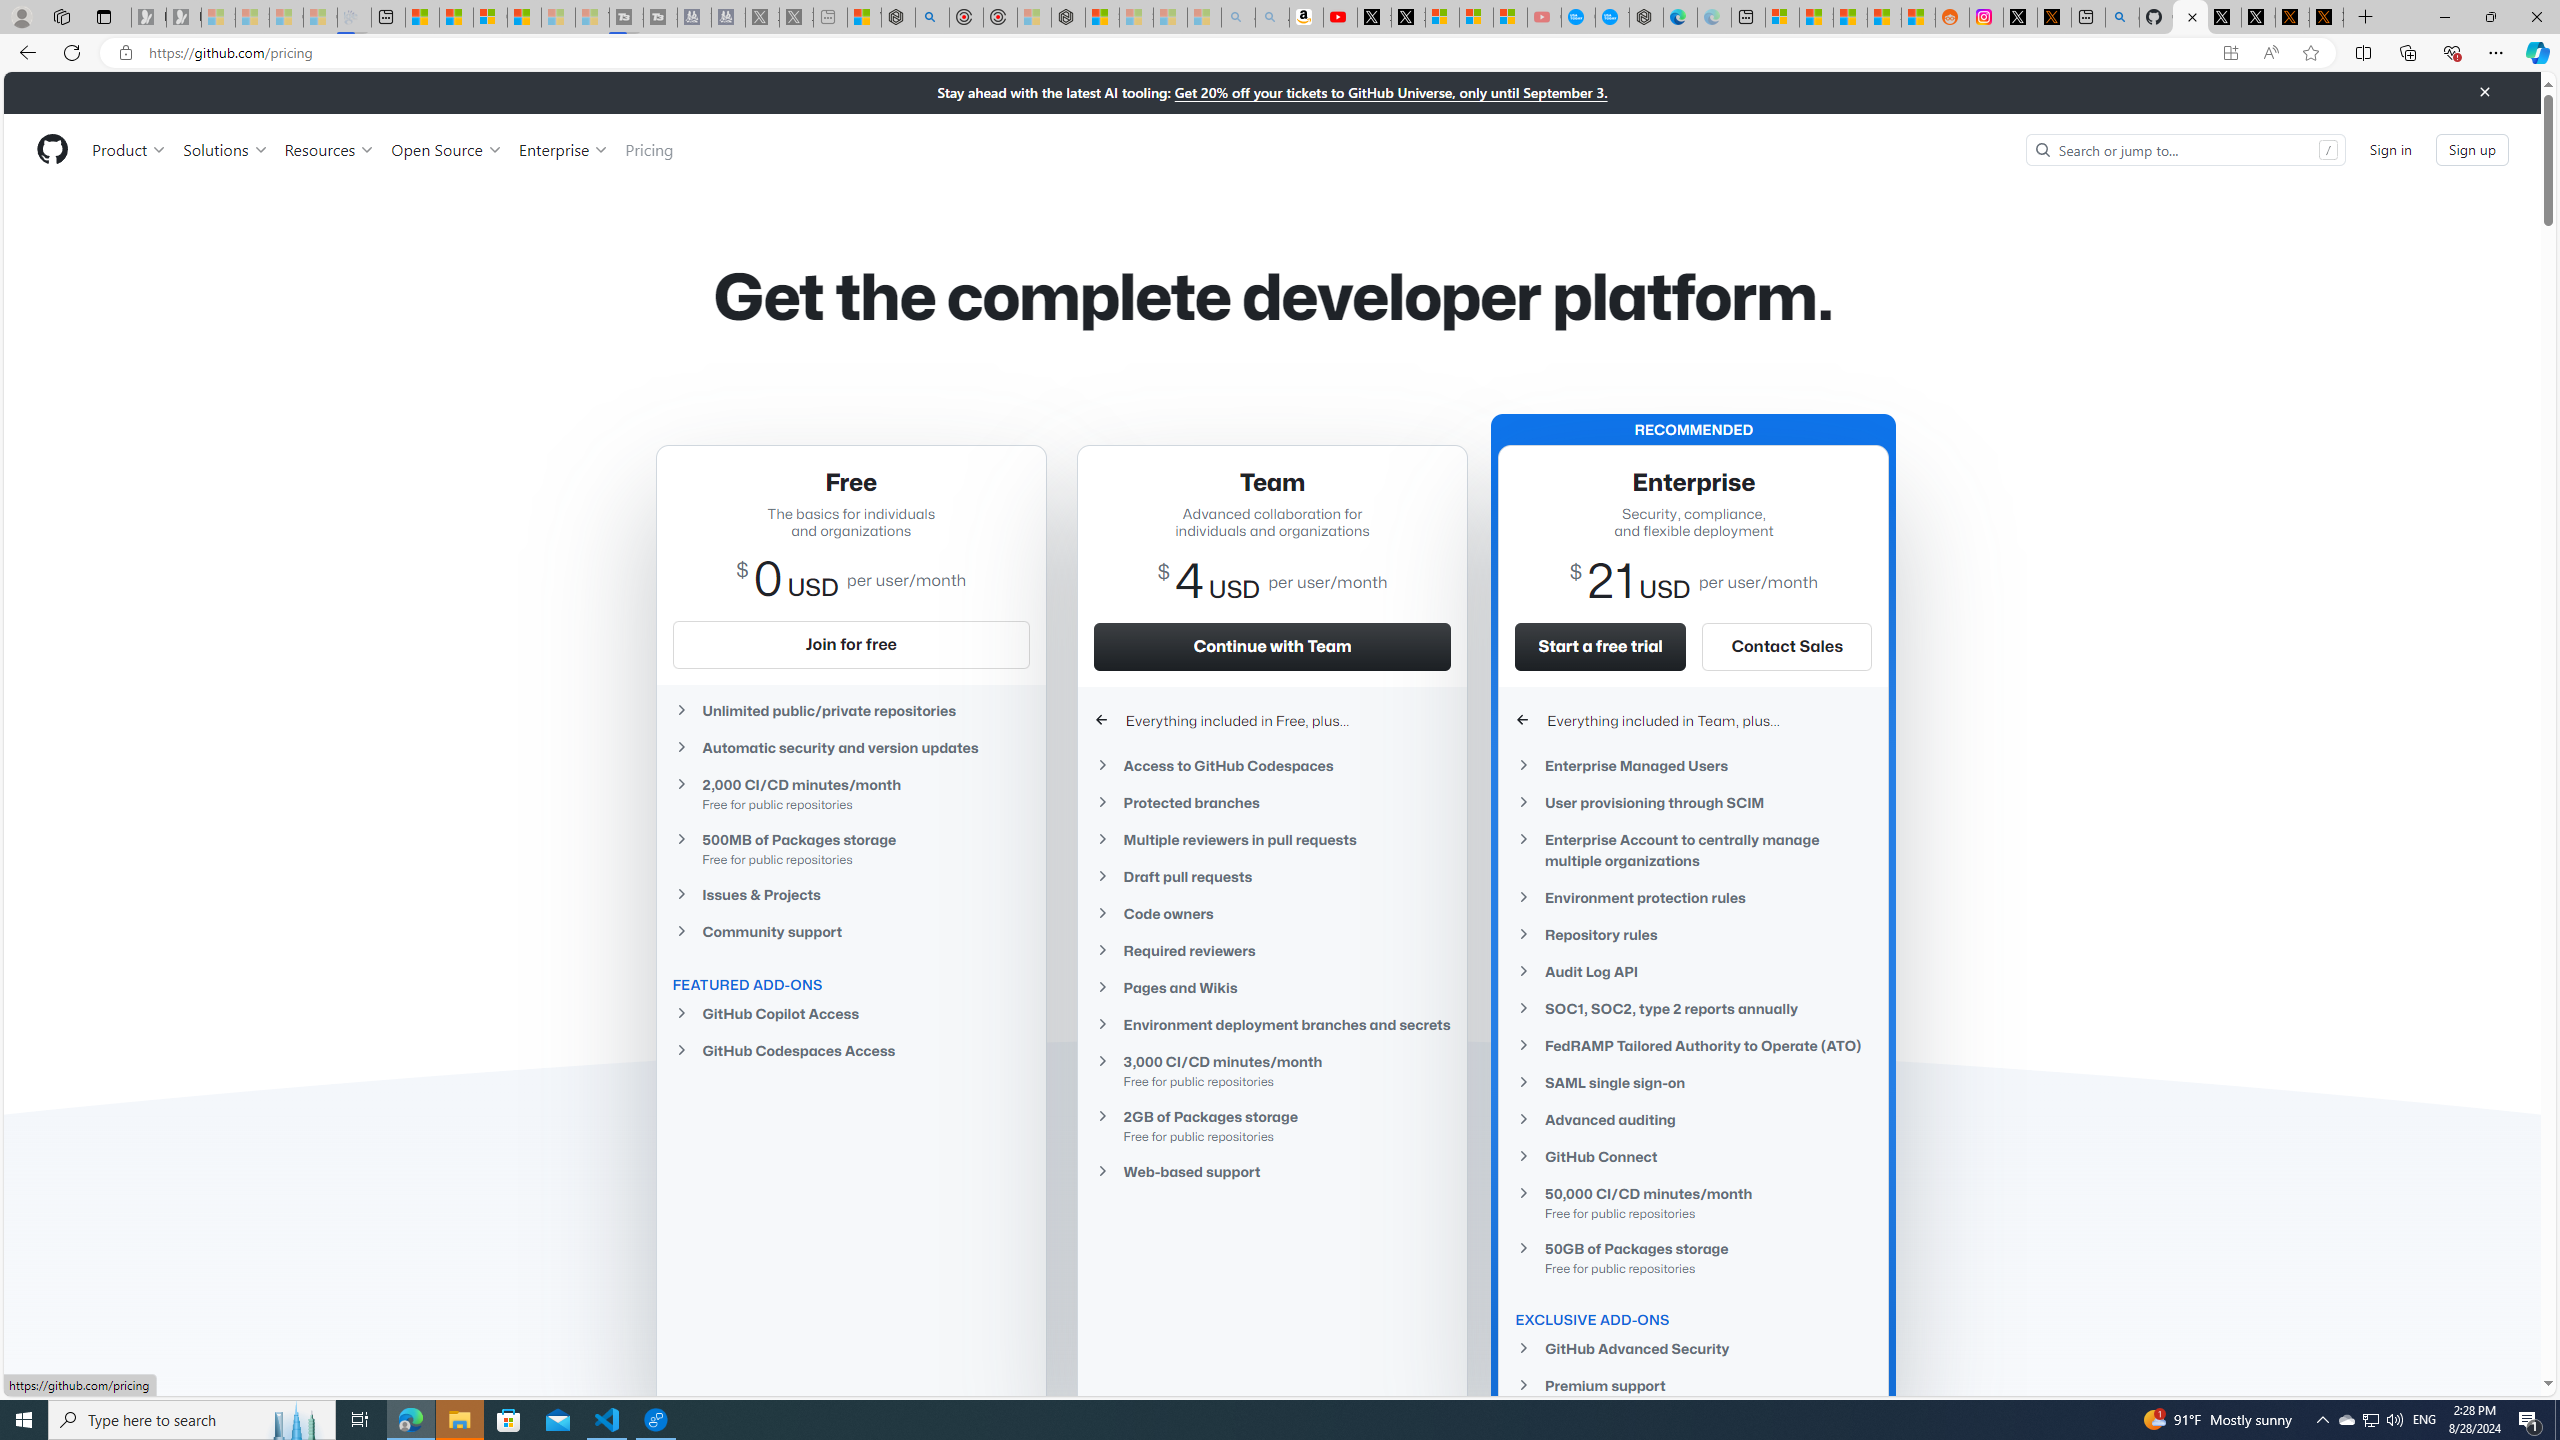  Describe the element at coordinates (850, 1014) in the screenshot. I see `GitHub Copilot Access` at that location.